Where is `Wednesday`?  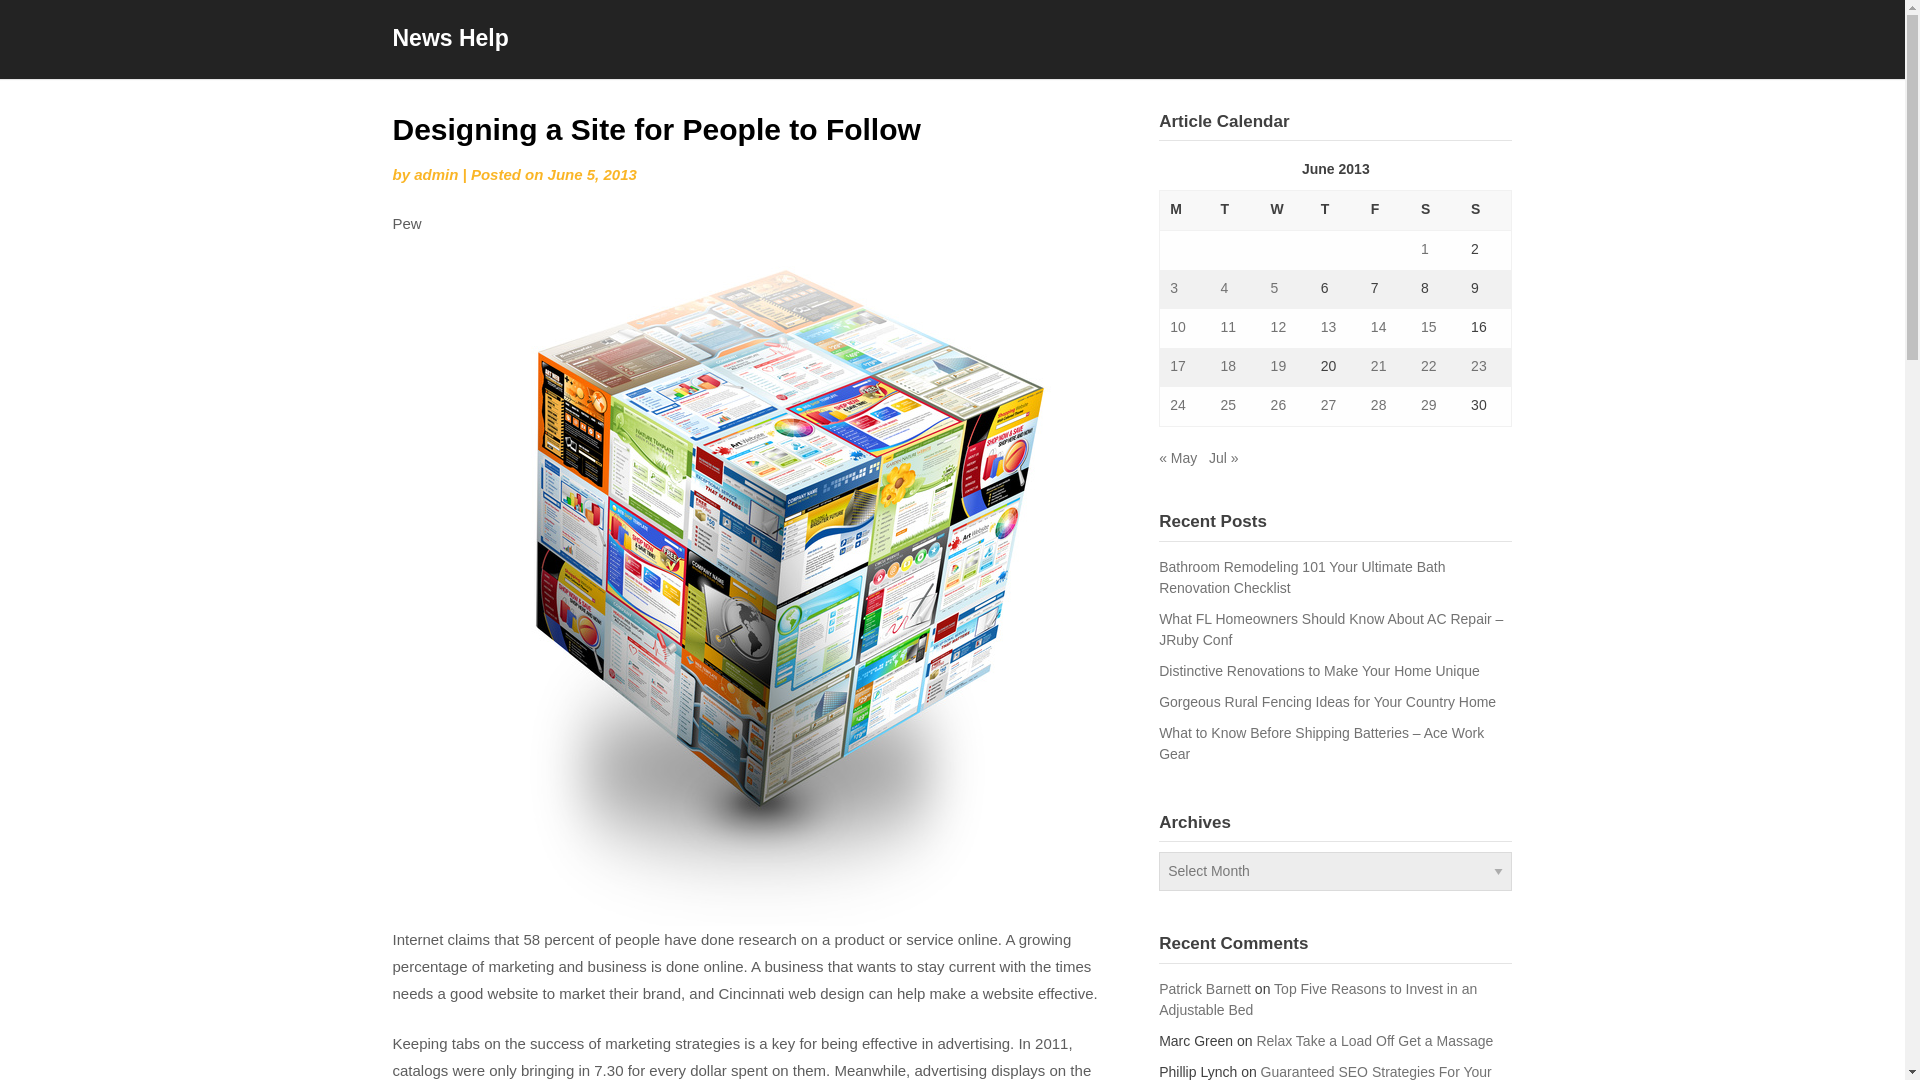 Wednesday is located at coordinates (1286, 211).